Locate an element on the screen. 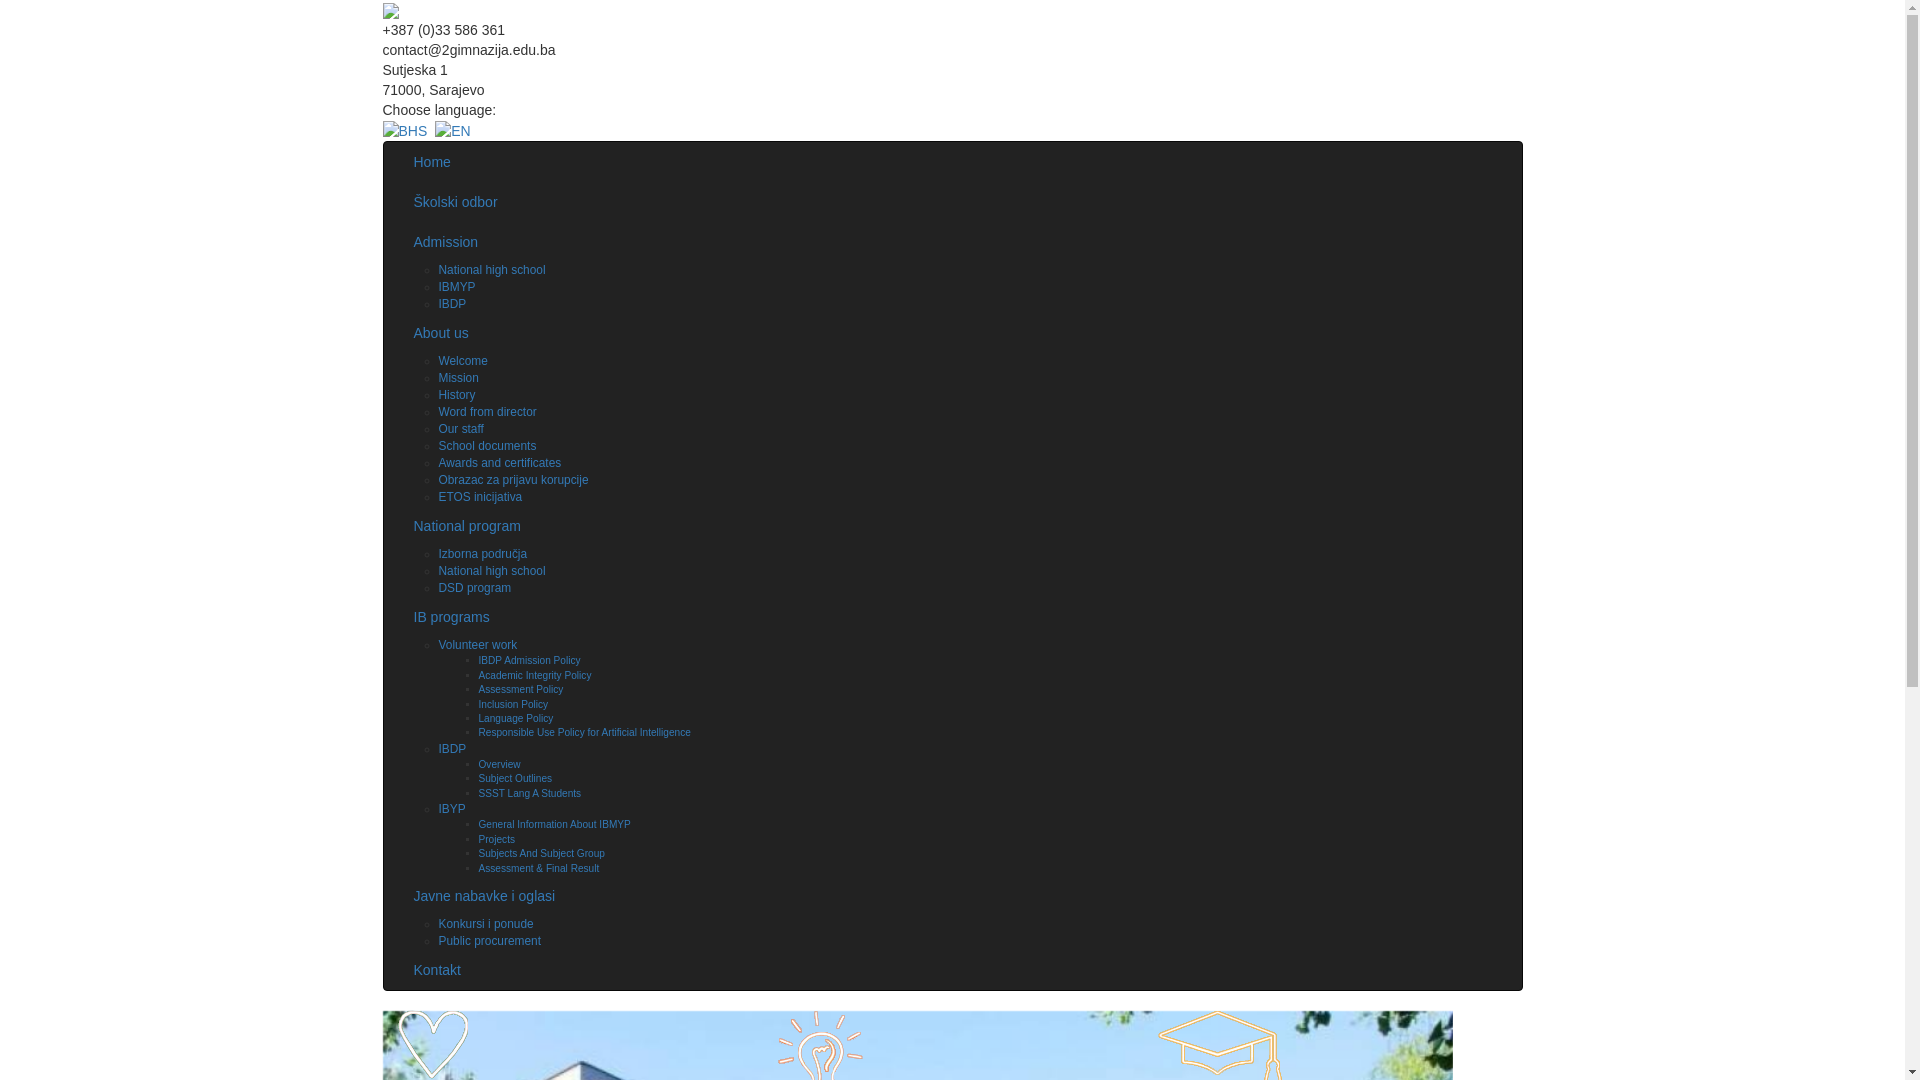  National high school is located at coordinates (492, 571).